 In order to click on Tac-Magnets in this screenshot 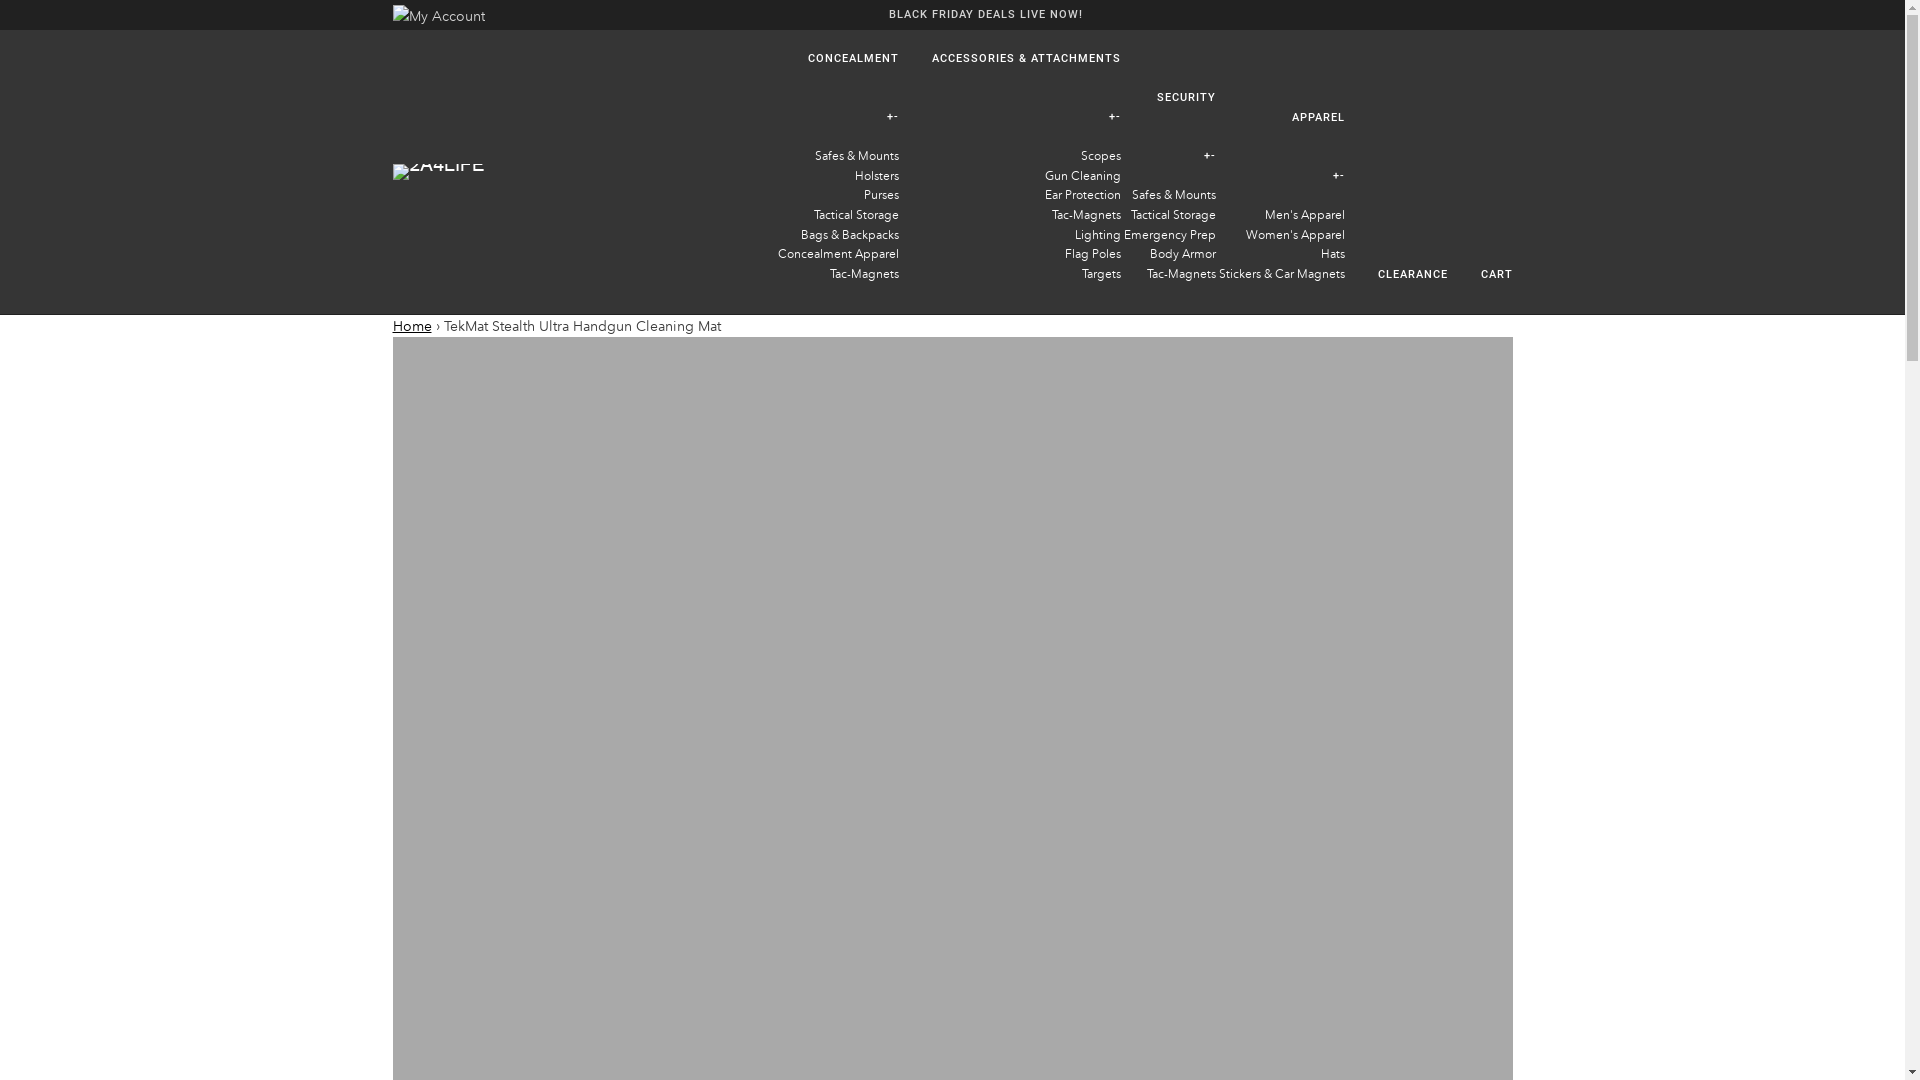, I will do `click(860, 274)`.